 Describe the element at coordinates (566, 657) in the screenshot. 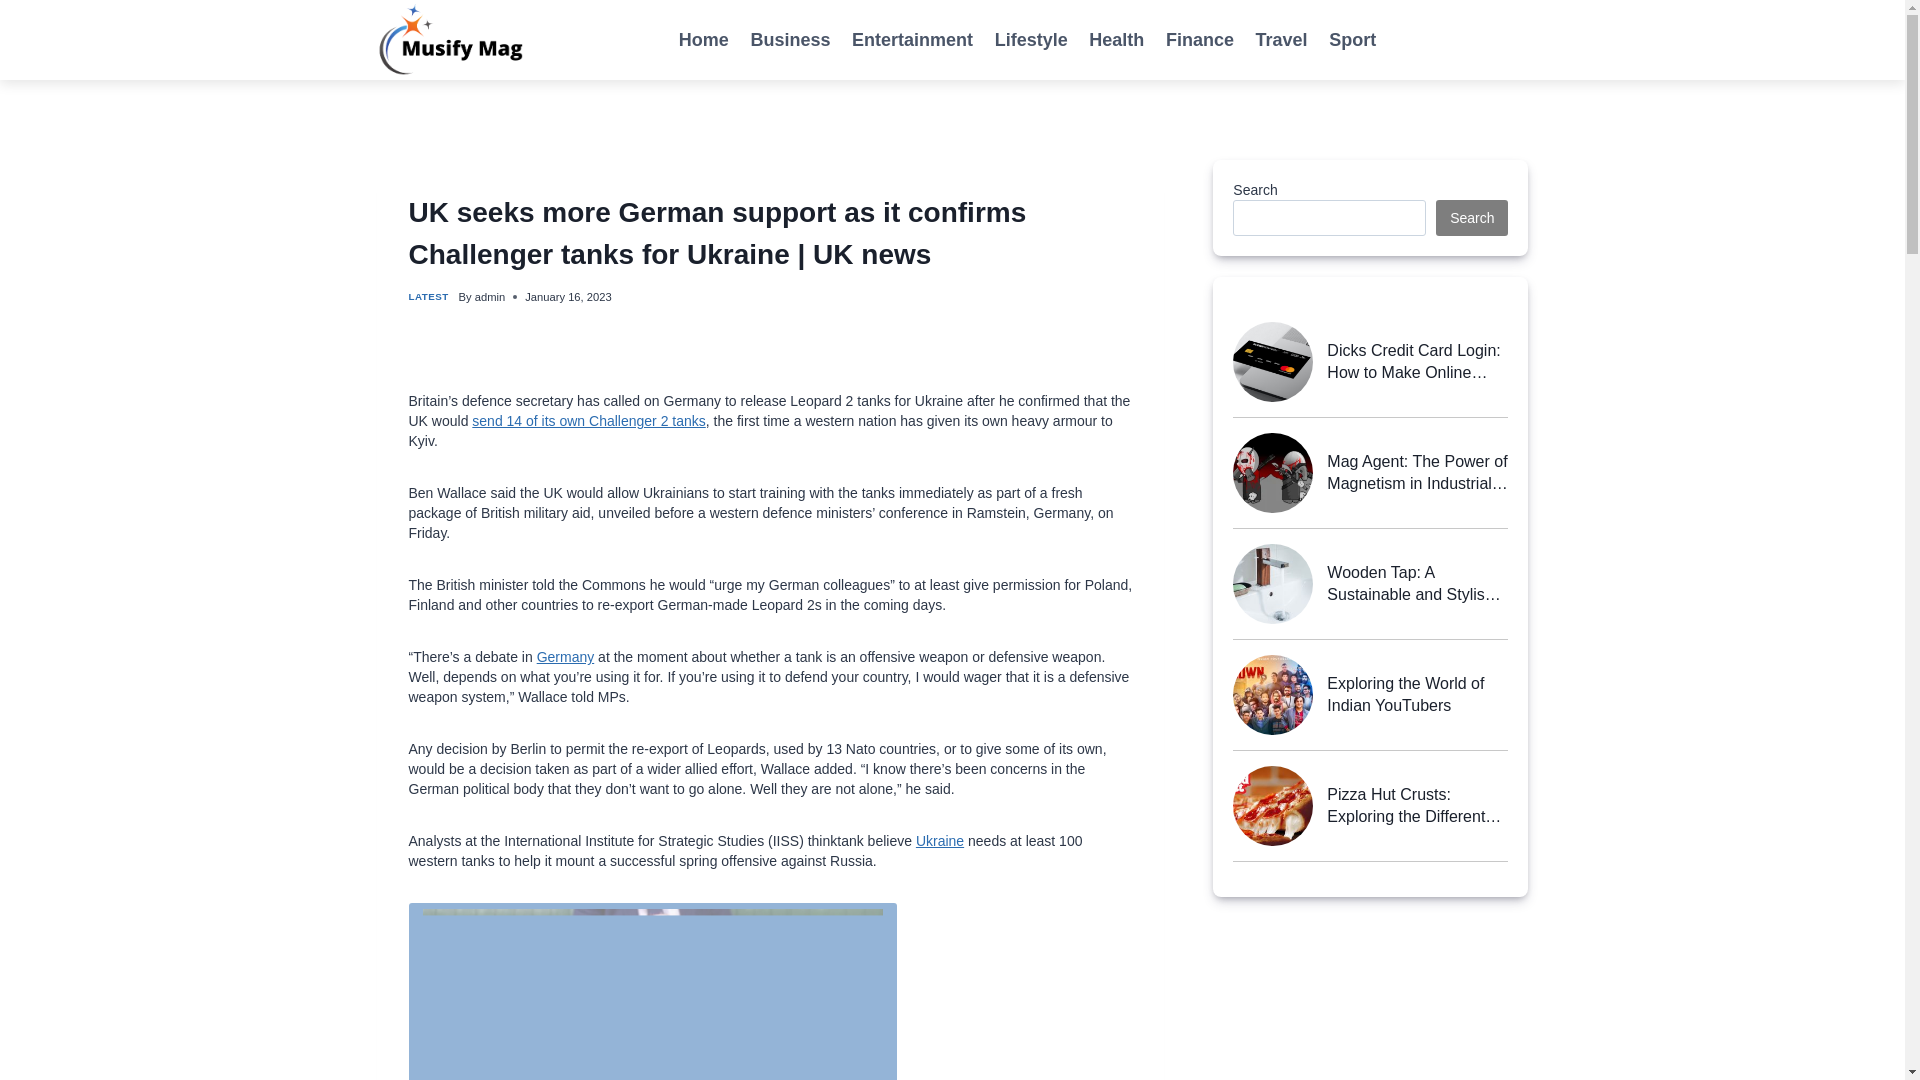

I see `Germany` at that location.